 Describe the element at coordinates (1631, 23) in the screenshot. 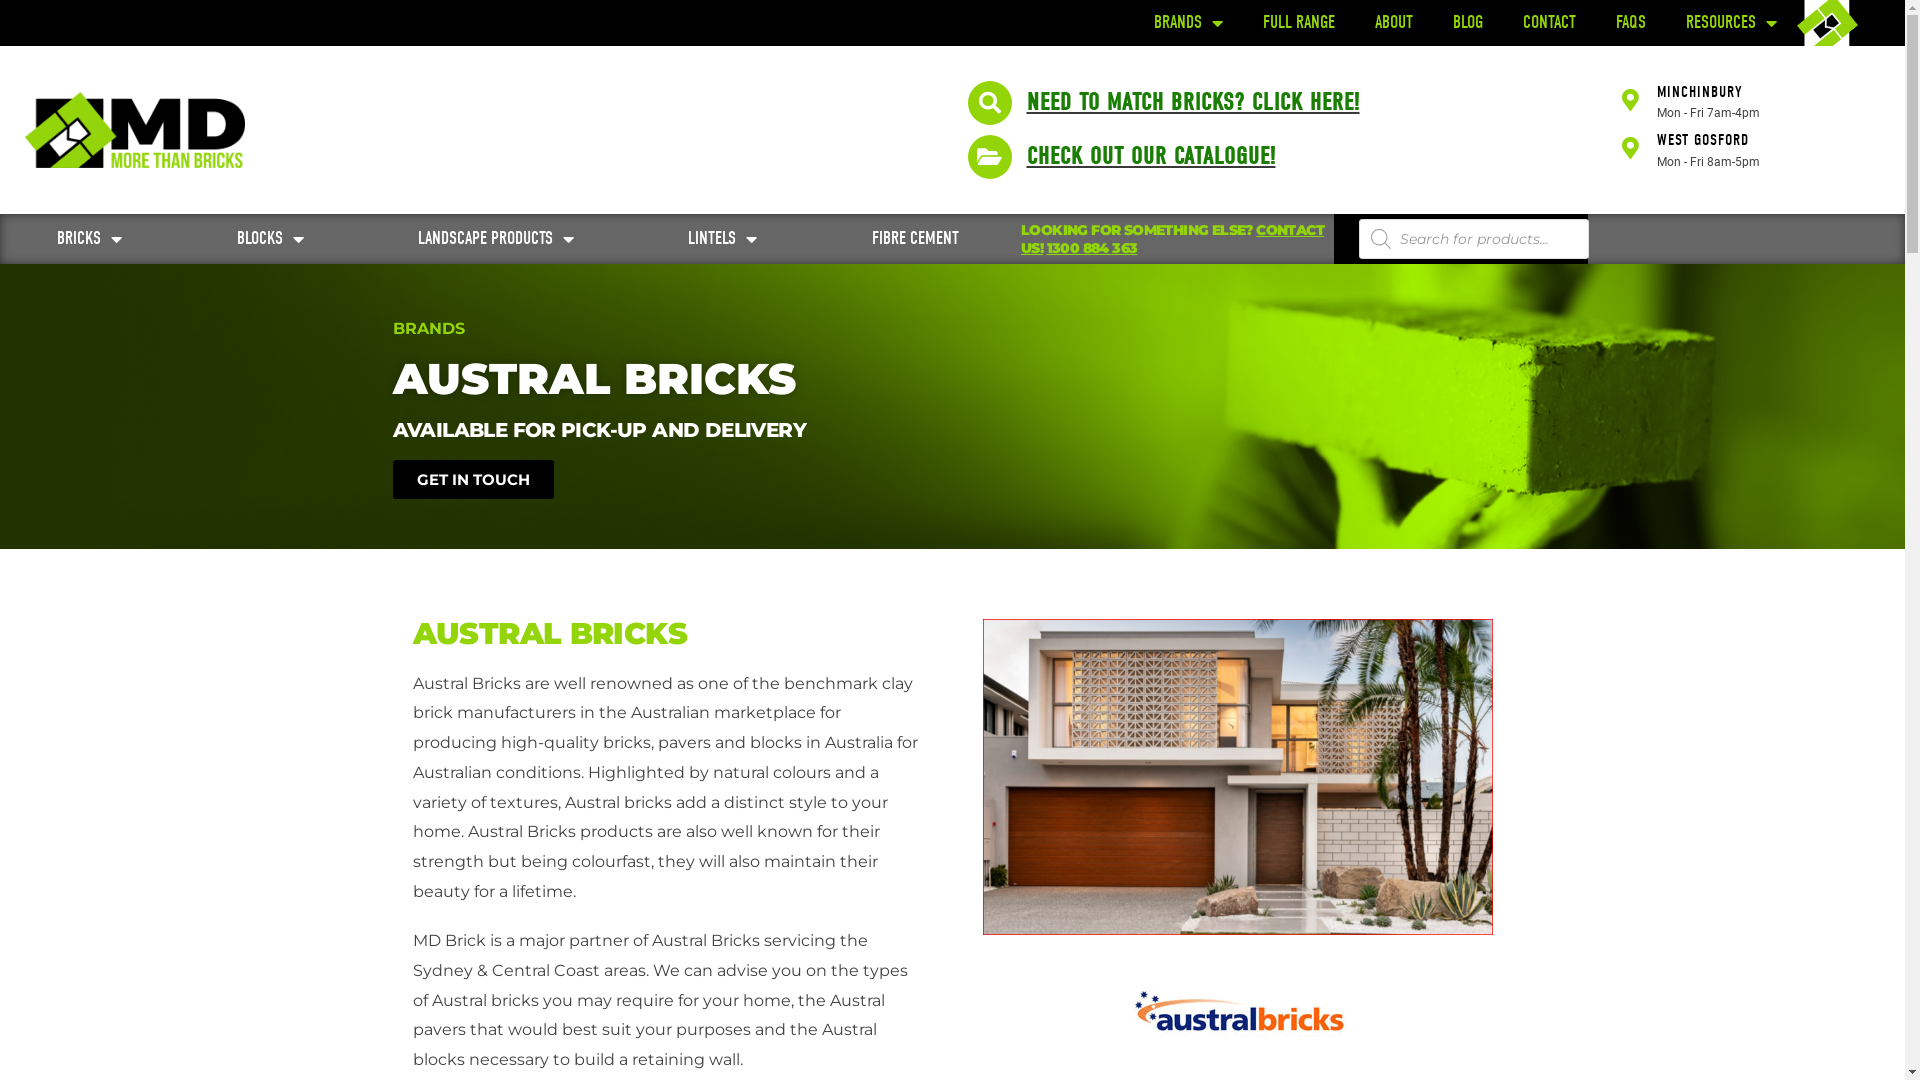

I see `FAQS` at that location.